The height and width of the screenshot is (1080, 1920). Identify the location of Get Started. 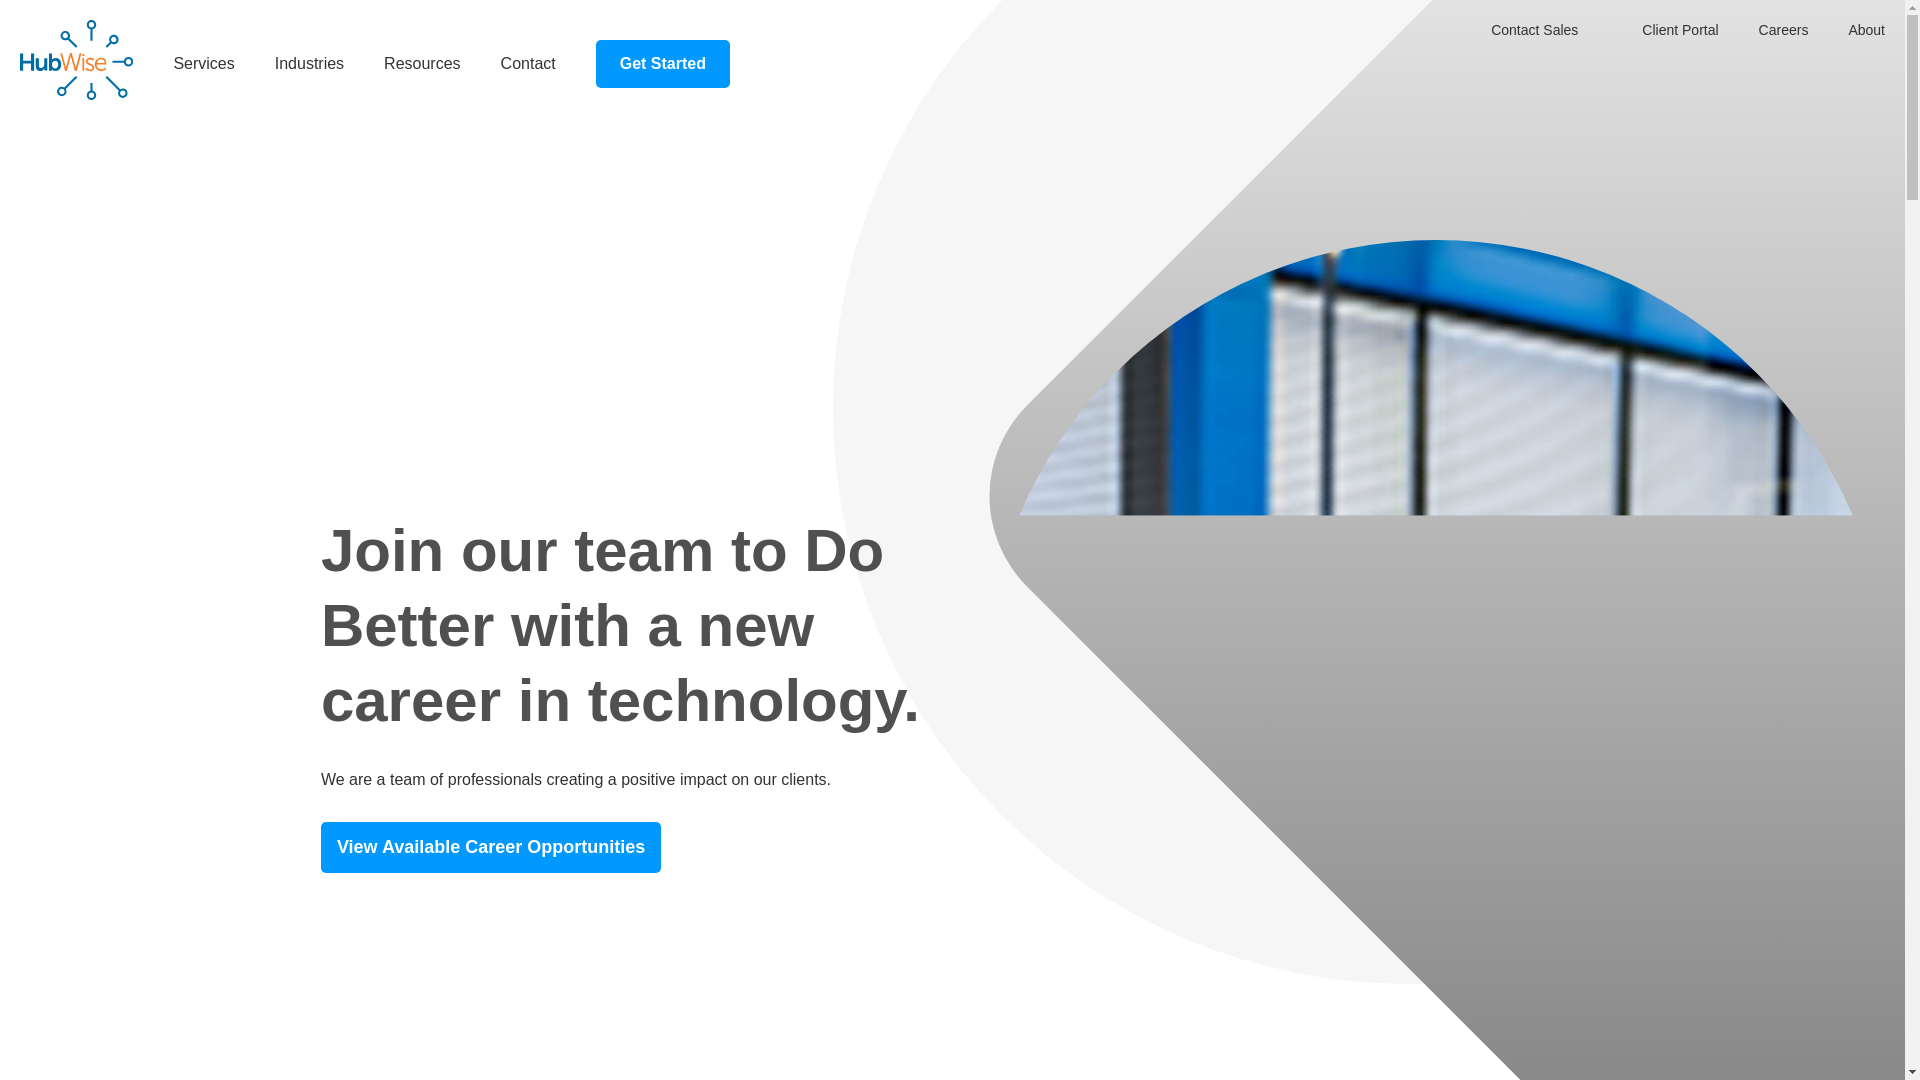
(662, 63).